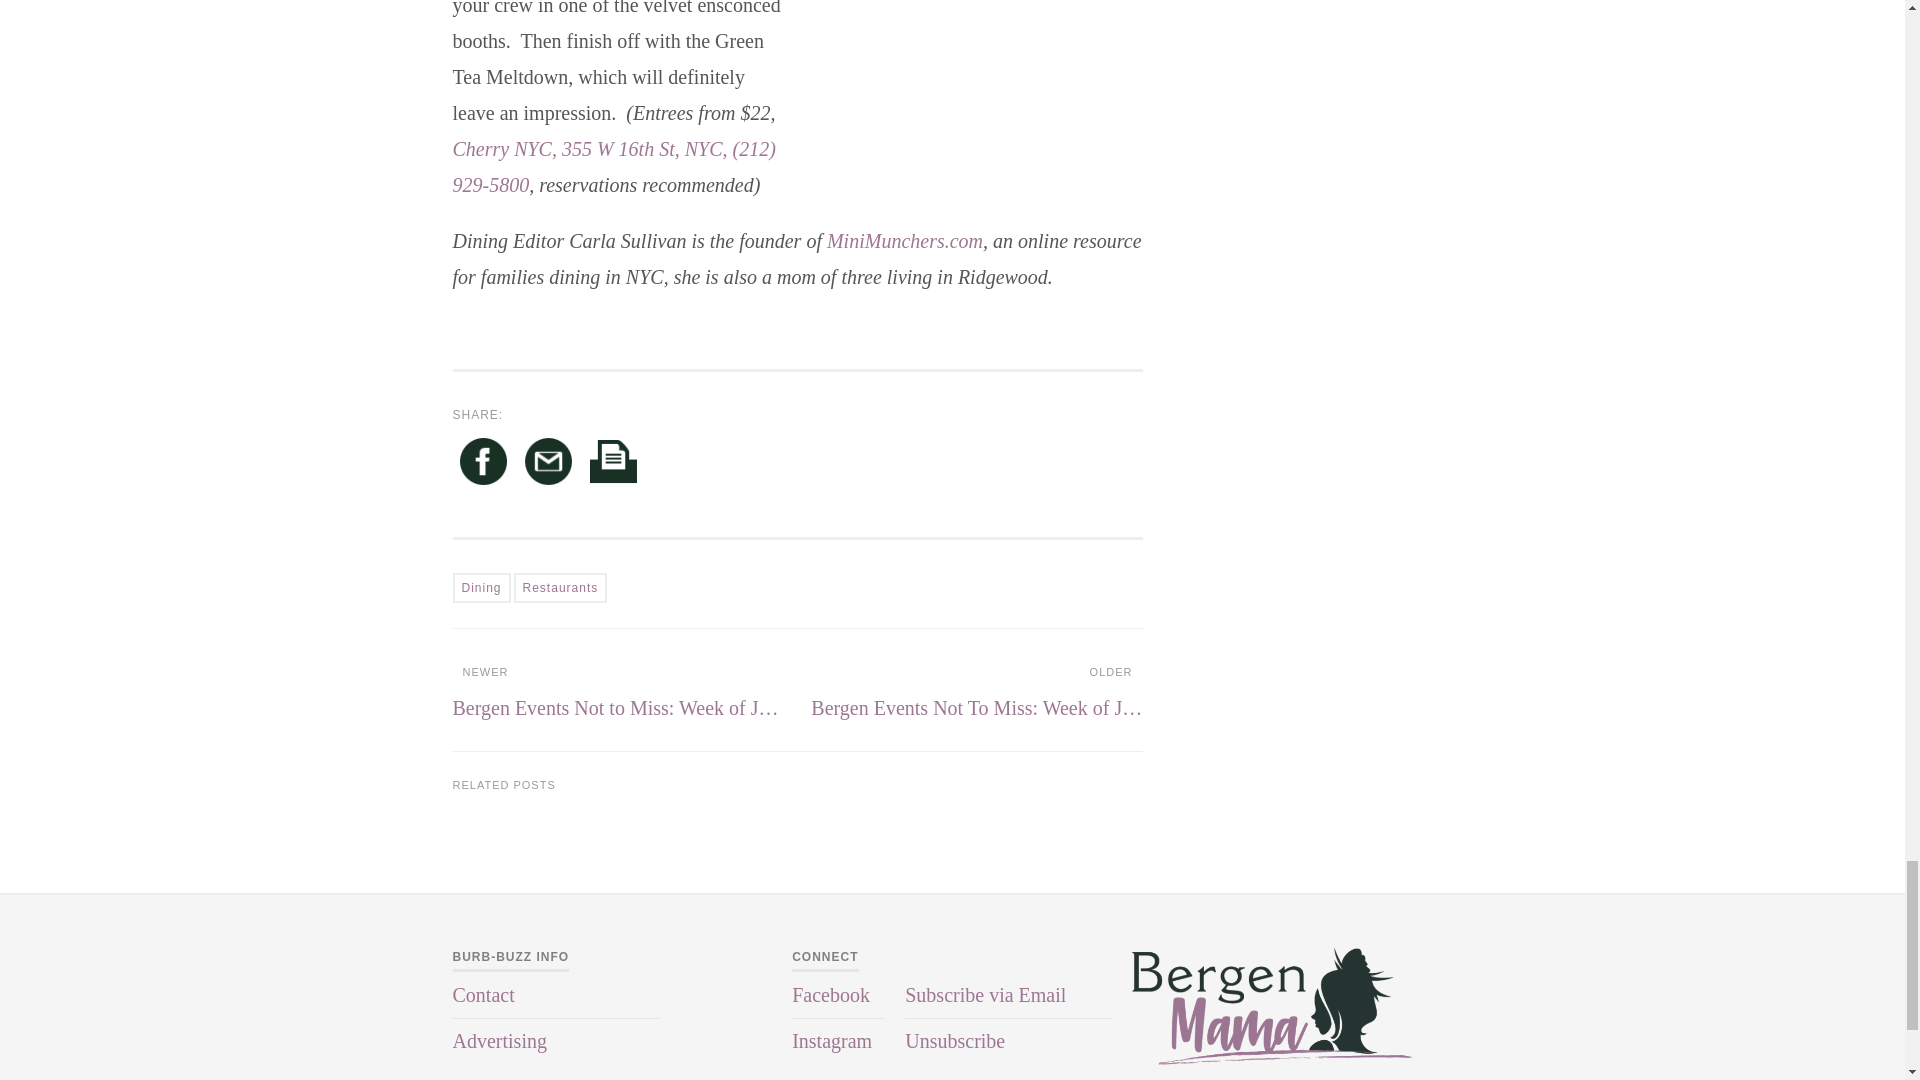 The image size is (1920, 1080). I want to click on Print, so click(613, 465).